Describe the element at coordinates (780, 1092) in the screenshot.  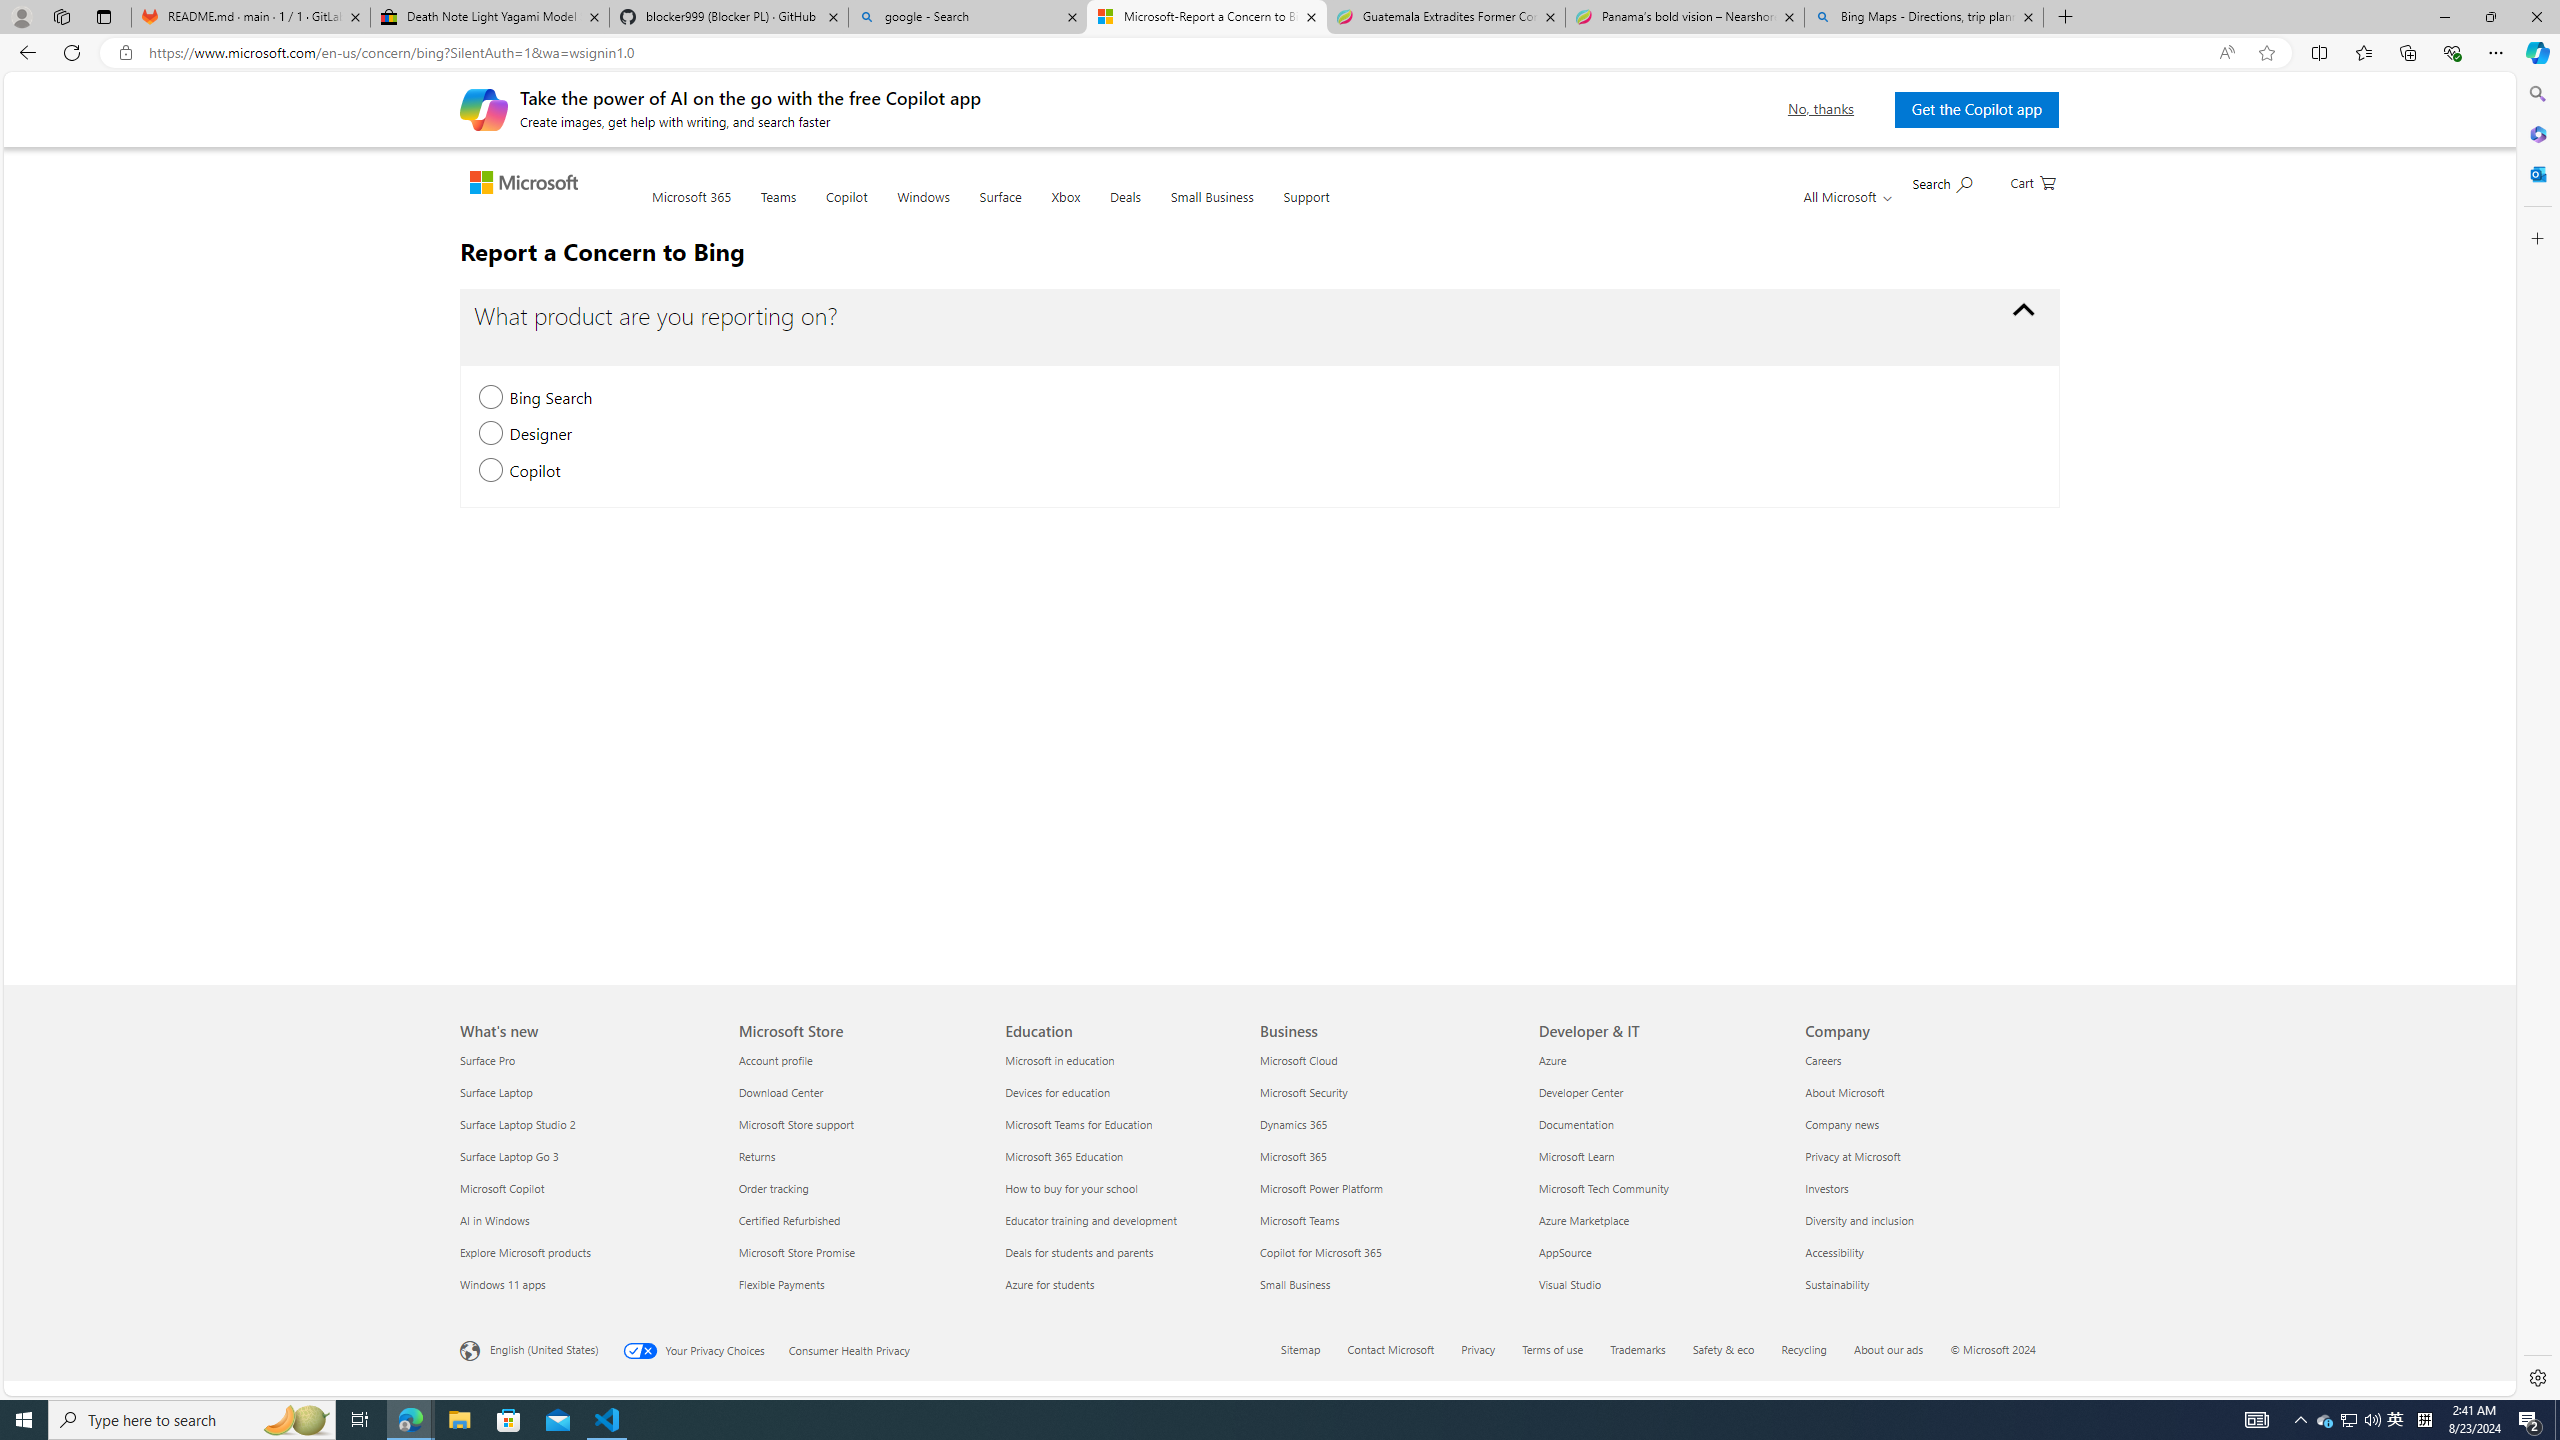
I see `Download Center Microsoft Store` at that location.